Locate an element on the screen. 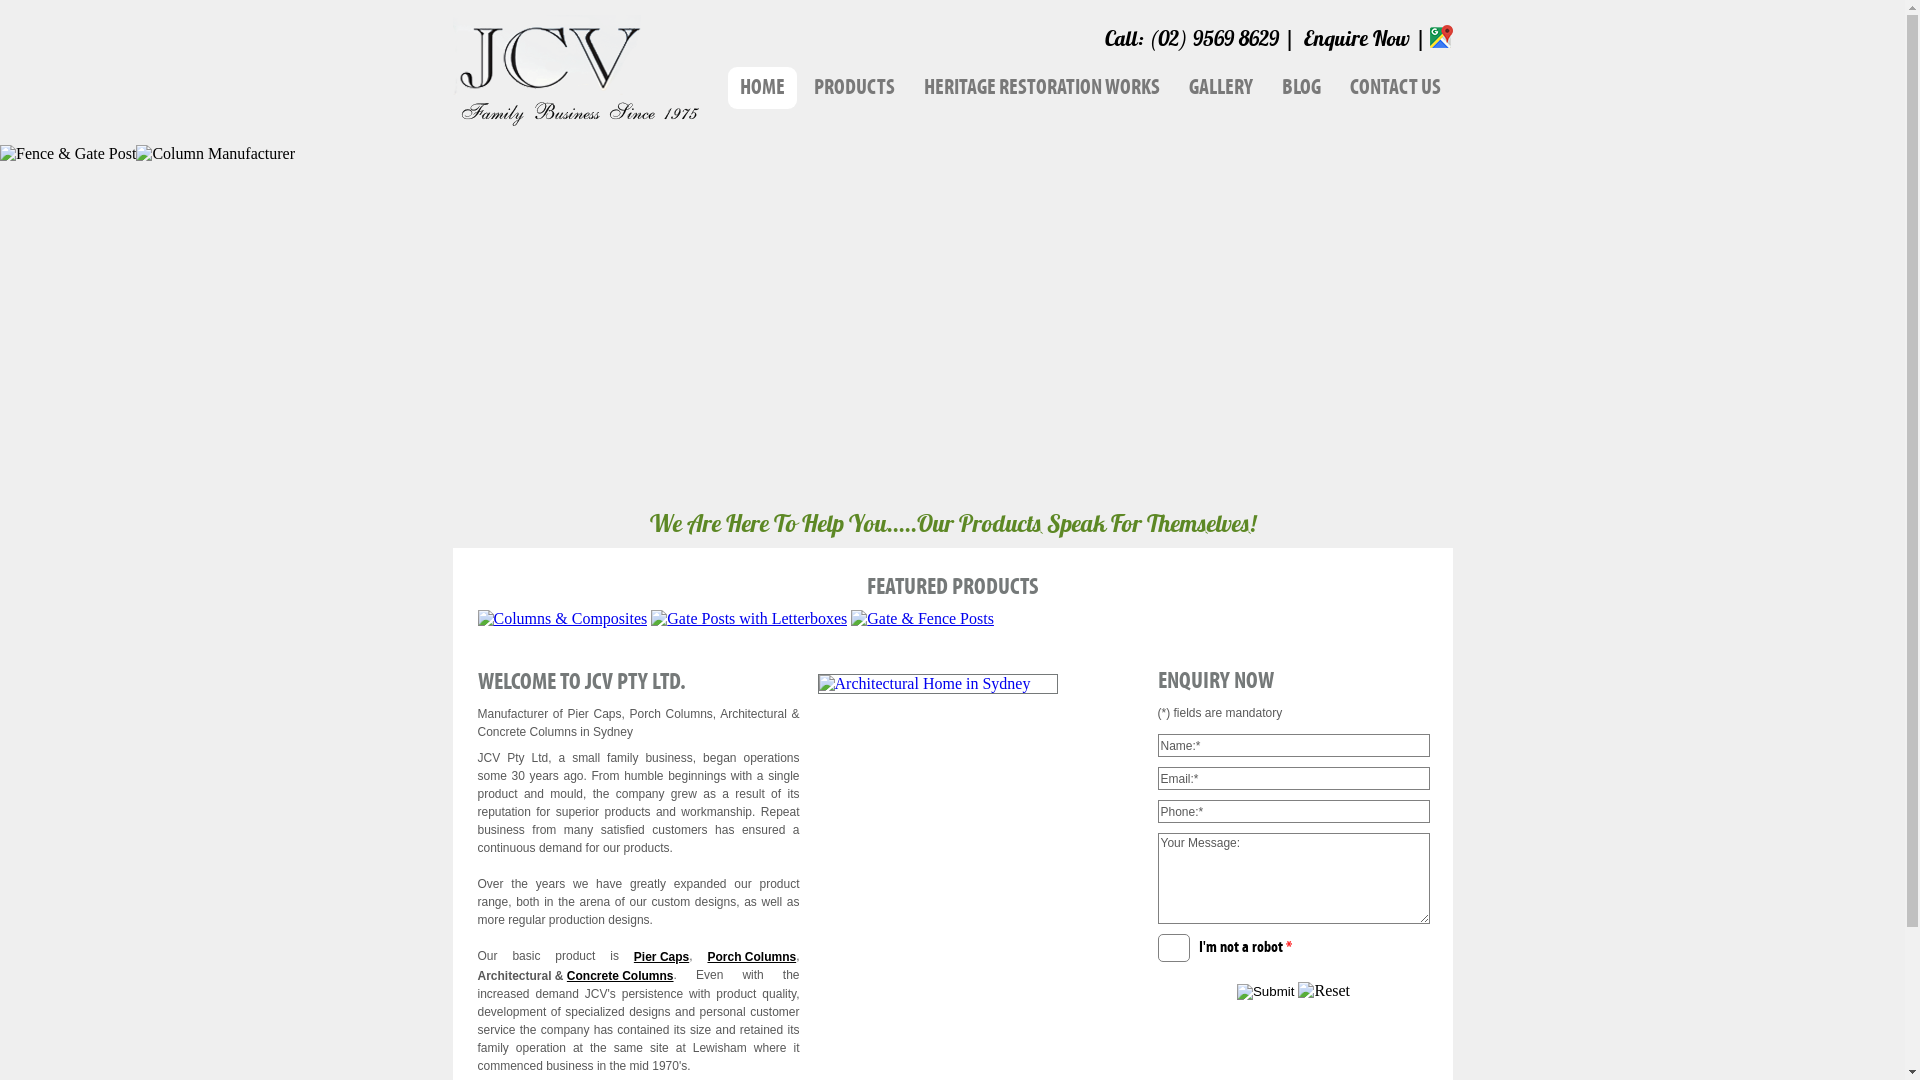 This screenshot has height=1080, width=1920. Columns & Composites is located at coordinates (563, 618).